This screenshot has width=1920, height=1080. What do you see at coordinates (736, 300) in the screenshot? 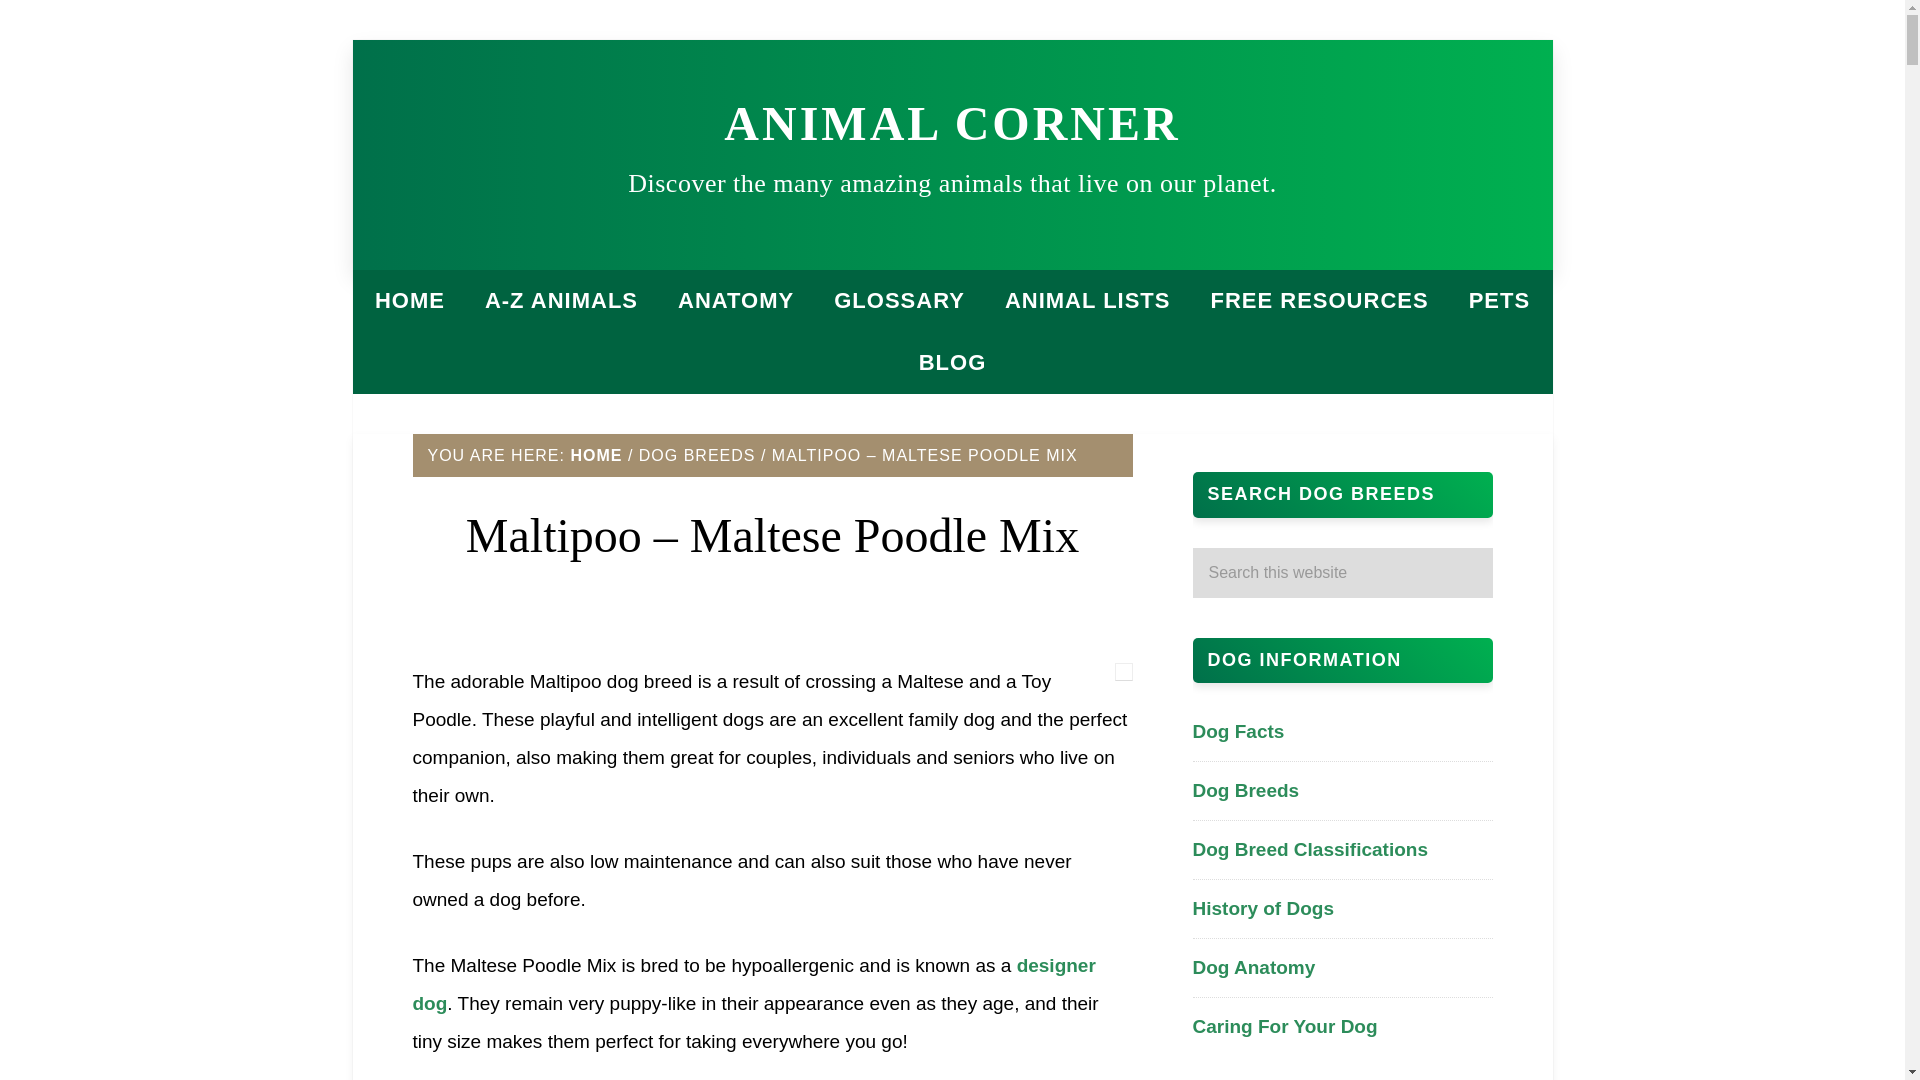
I see `ANATOMY` at bounding box center [736, 300].